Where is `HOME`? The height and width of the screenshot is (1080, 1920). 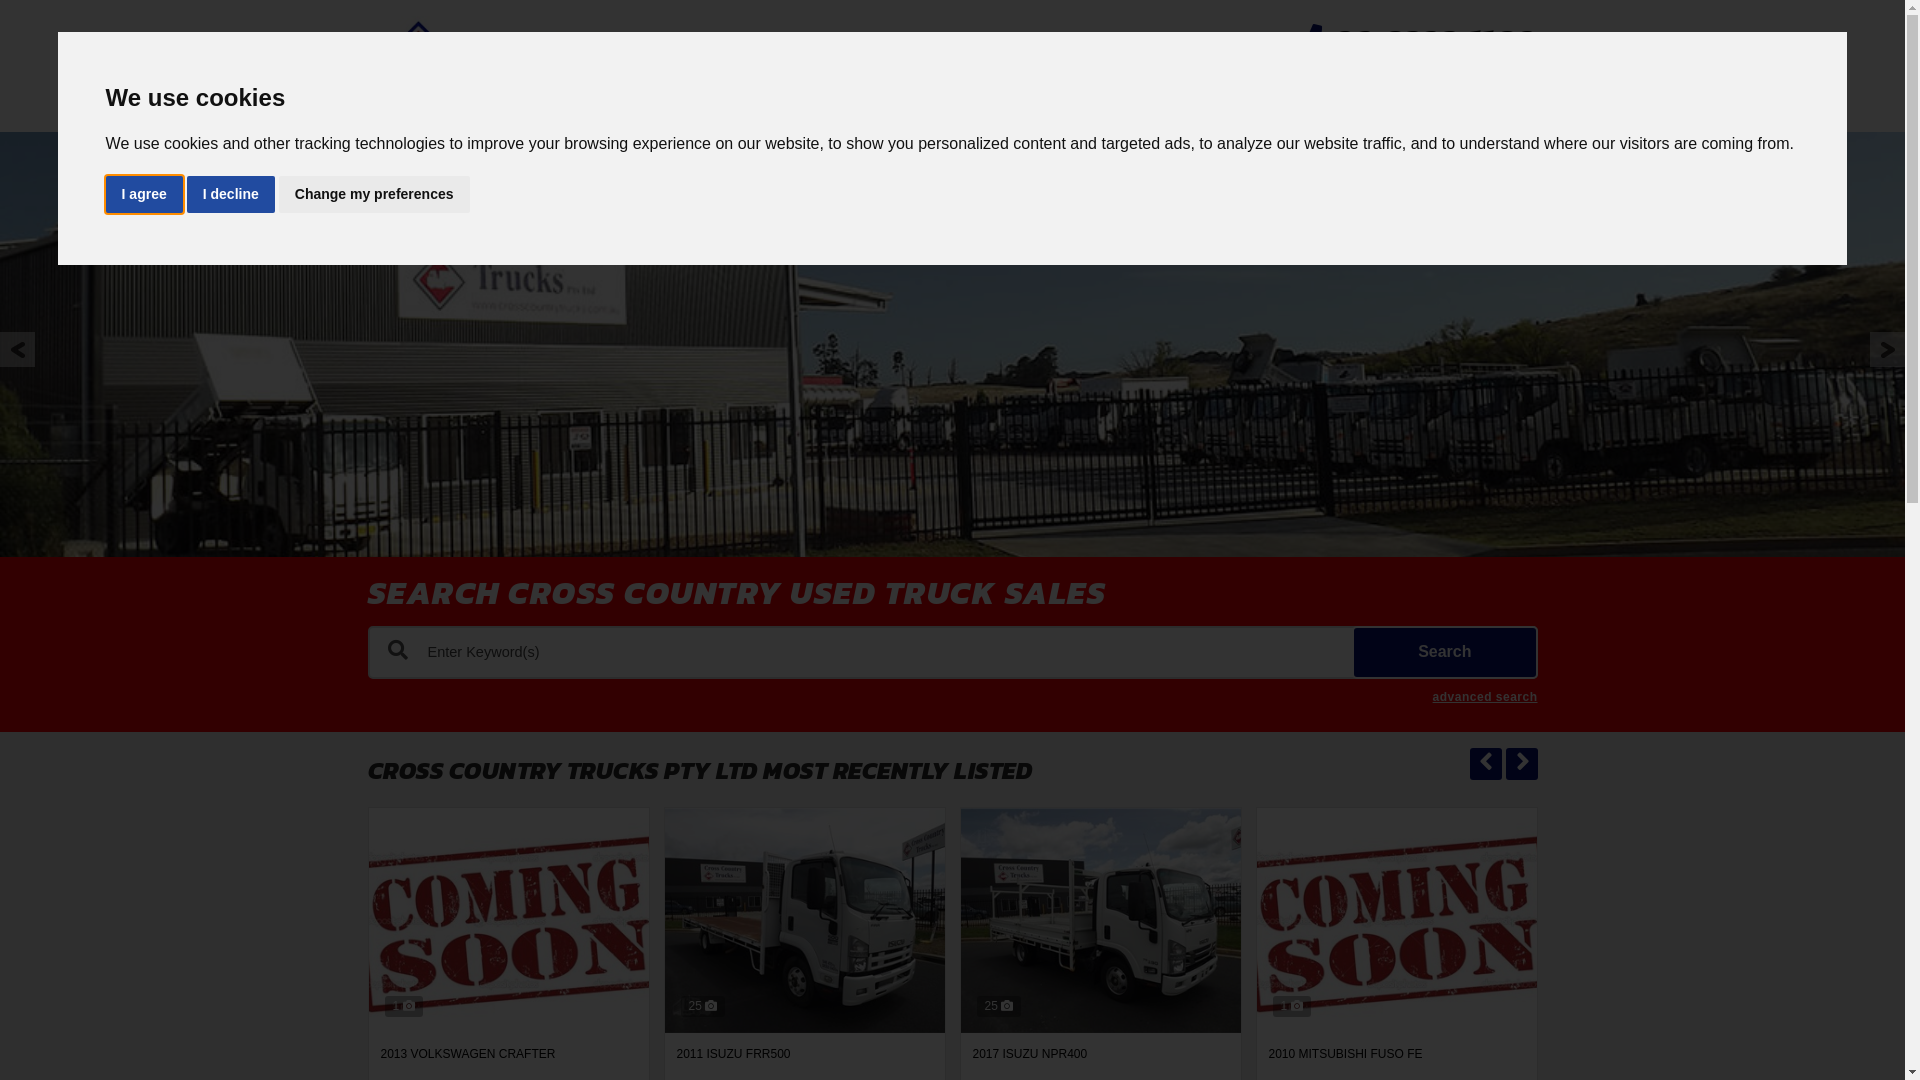
HOME is located at coordinates (952, 89).